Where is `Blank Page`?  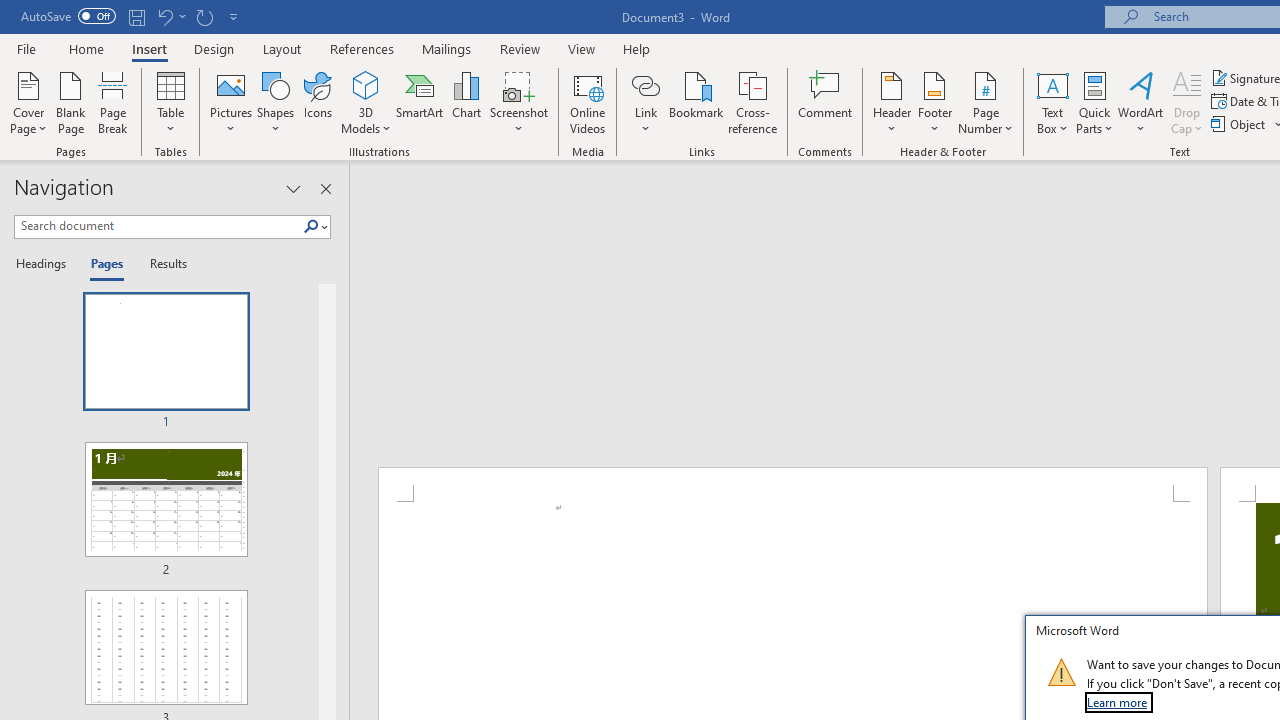 Blank Page is located at coordinates (70, 102).